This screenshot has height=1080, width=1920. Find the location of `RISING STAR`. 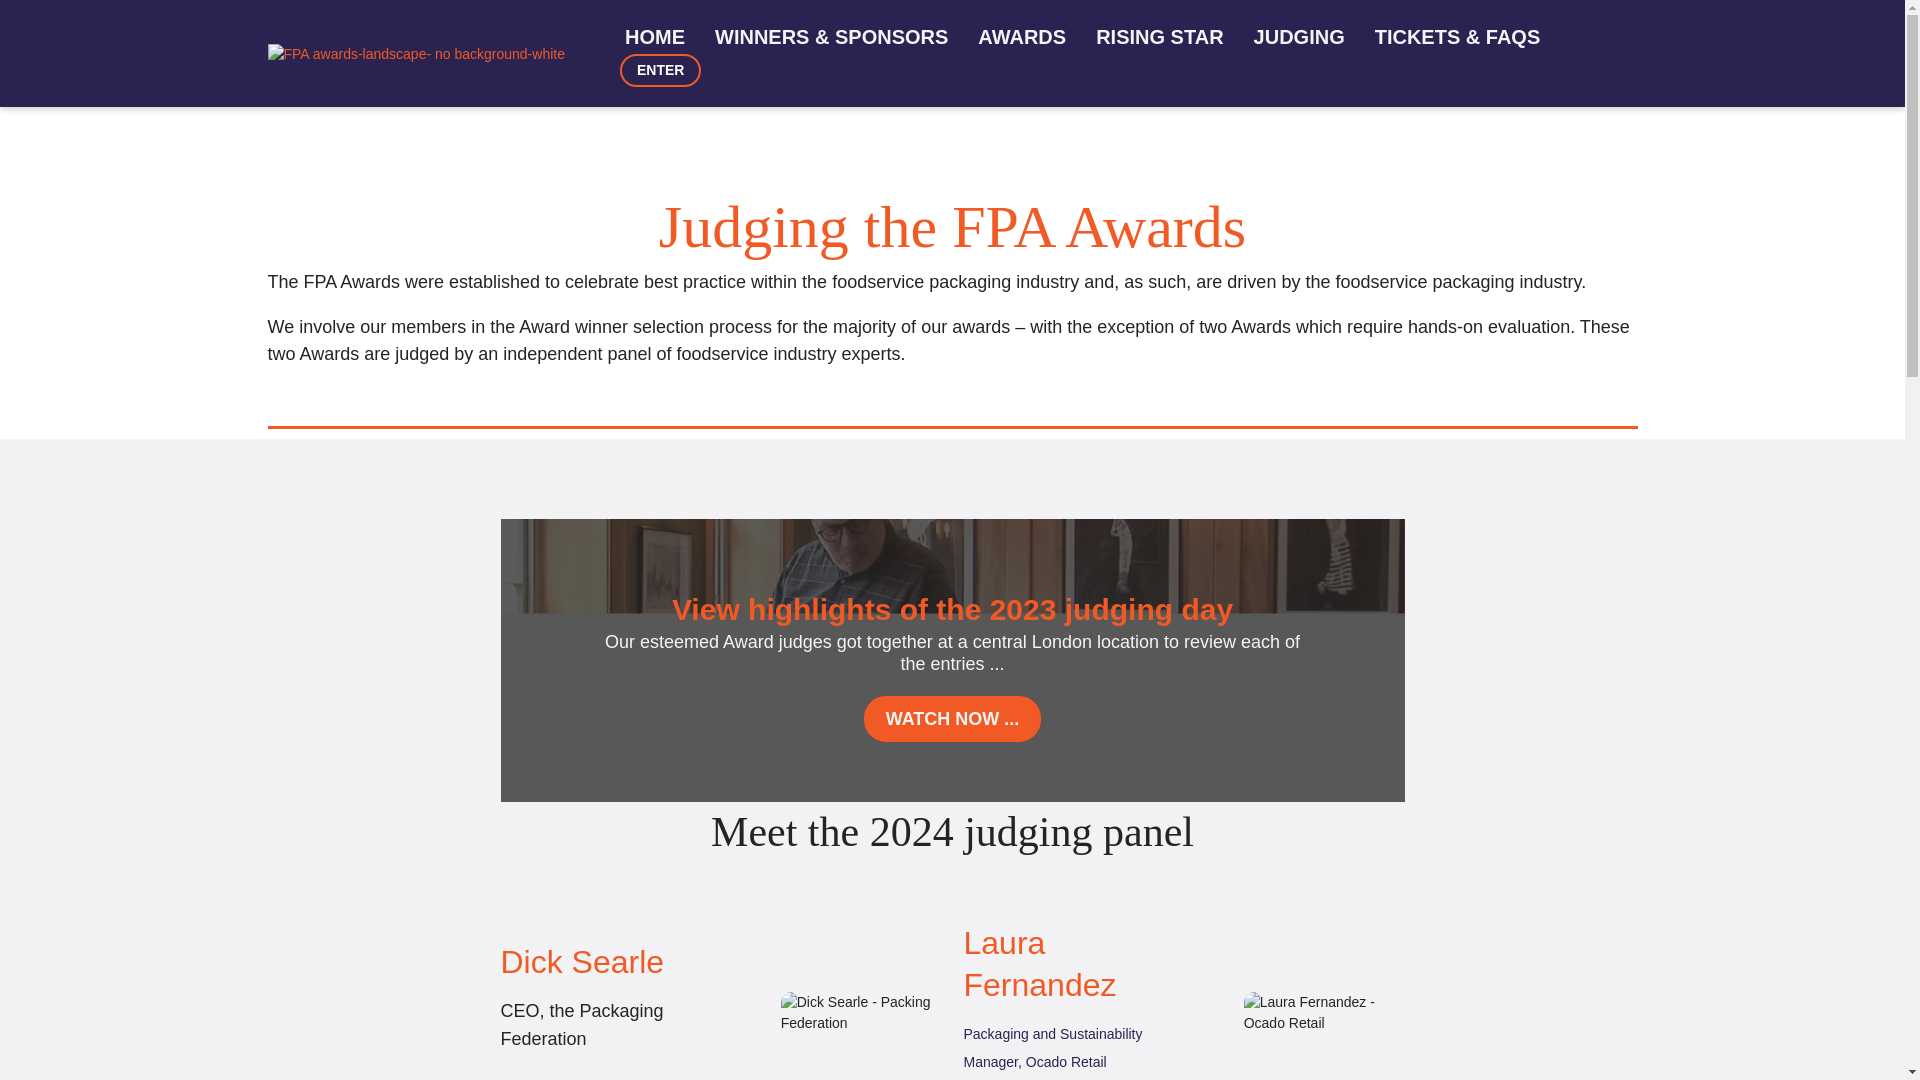

RISING STAR is located at coordinates (1159, 36).